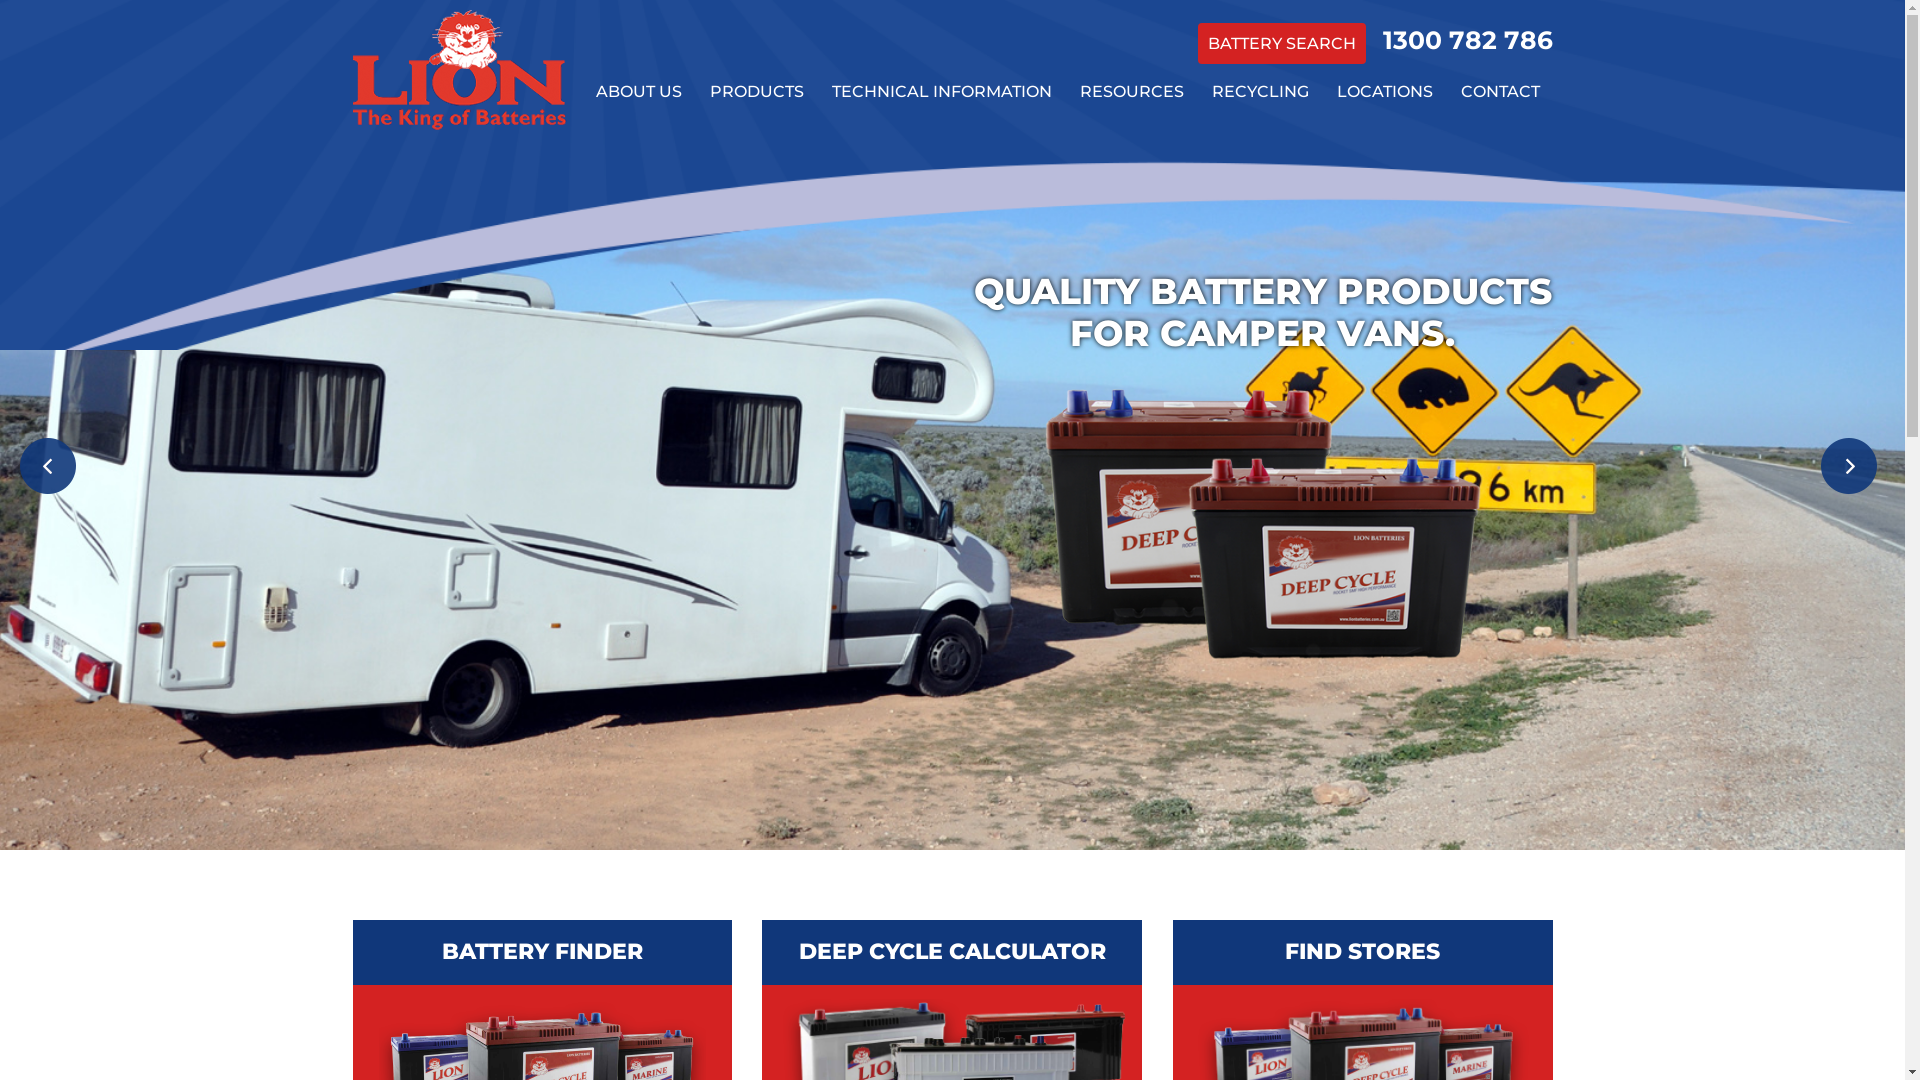 This screenshot has width=1920, height=1080. What do you see at coordinates (1131, 238) in the screenshot?
I see `HEALTH & SAFETY` at bounding box center [1131, 238].